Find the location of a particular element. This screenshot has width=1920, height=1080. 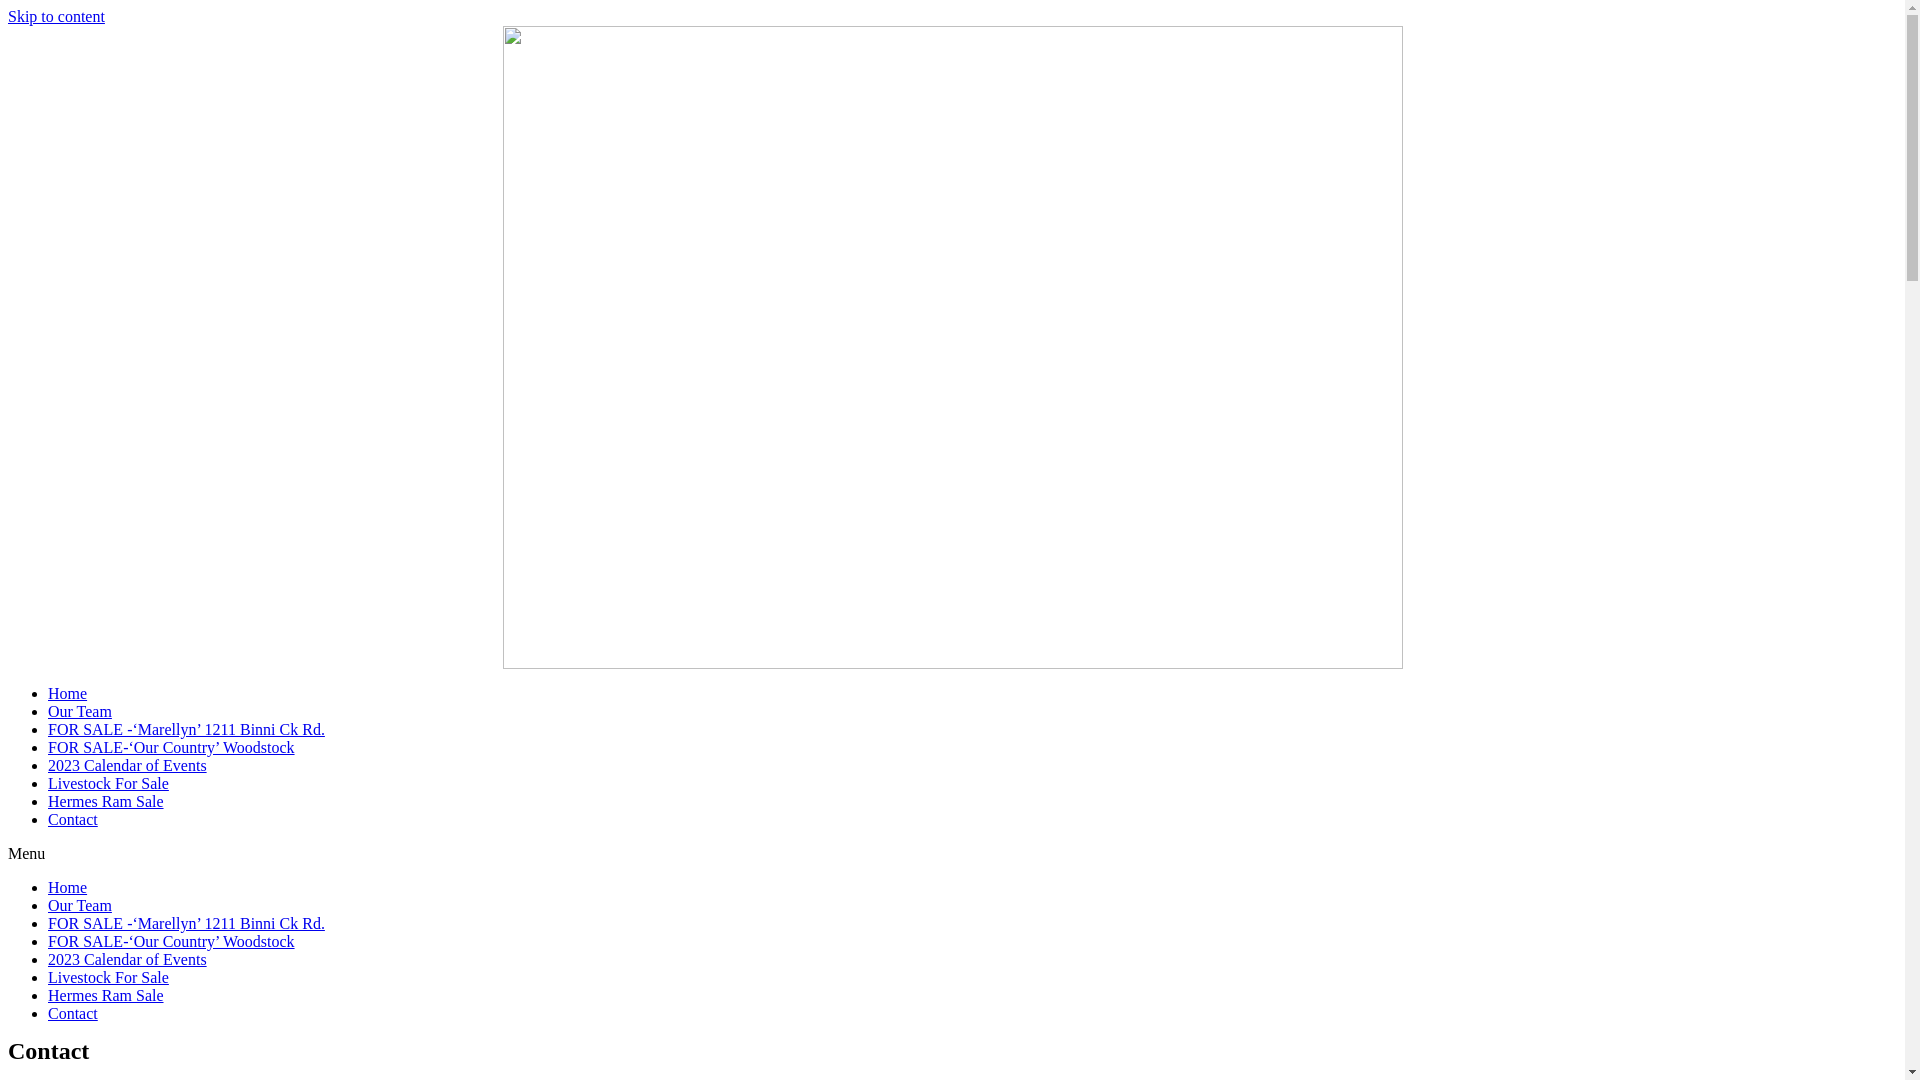

Livestock For Sale is located at coordinates (108, 784).